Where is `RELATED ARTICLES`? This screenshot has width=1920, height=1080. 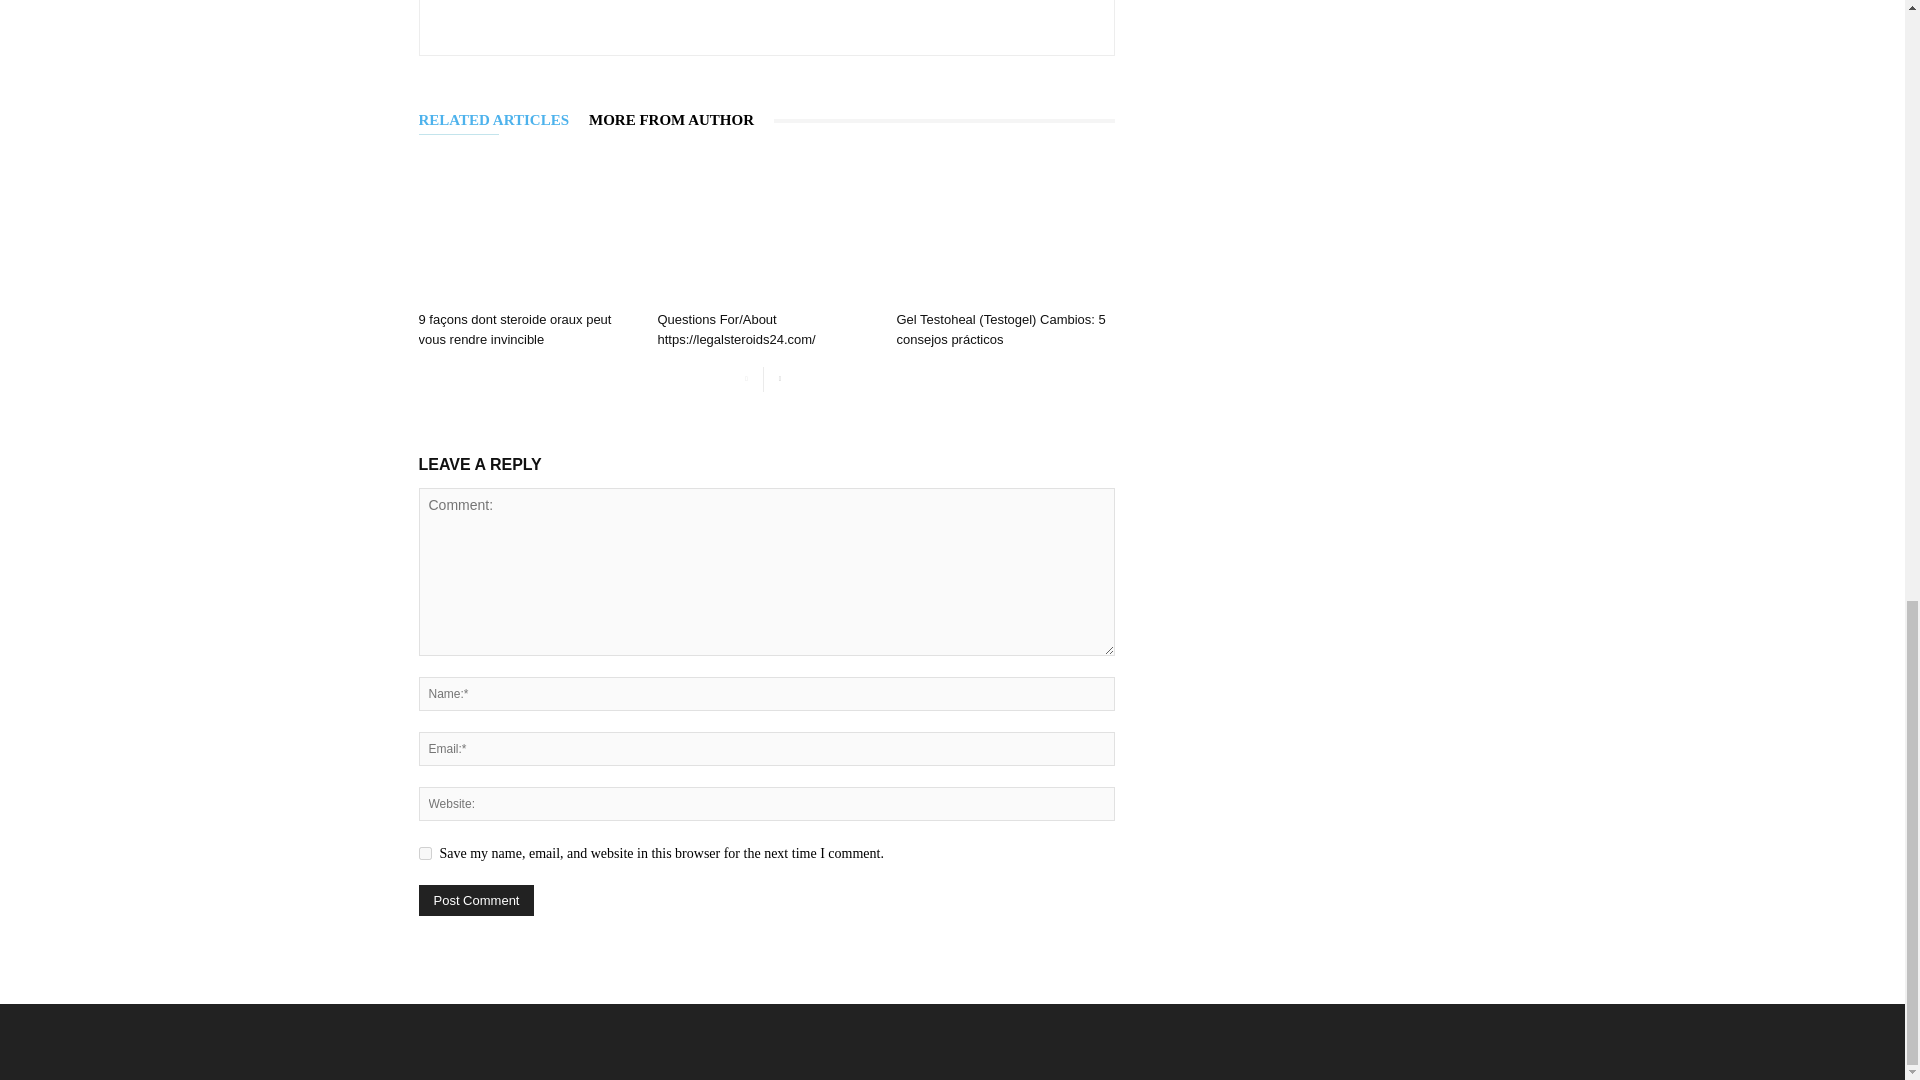
RELATED ARTICLES is located at coordinates (504, 120).